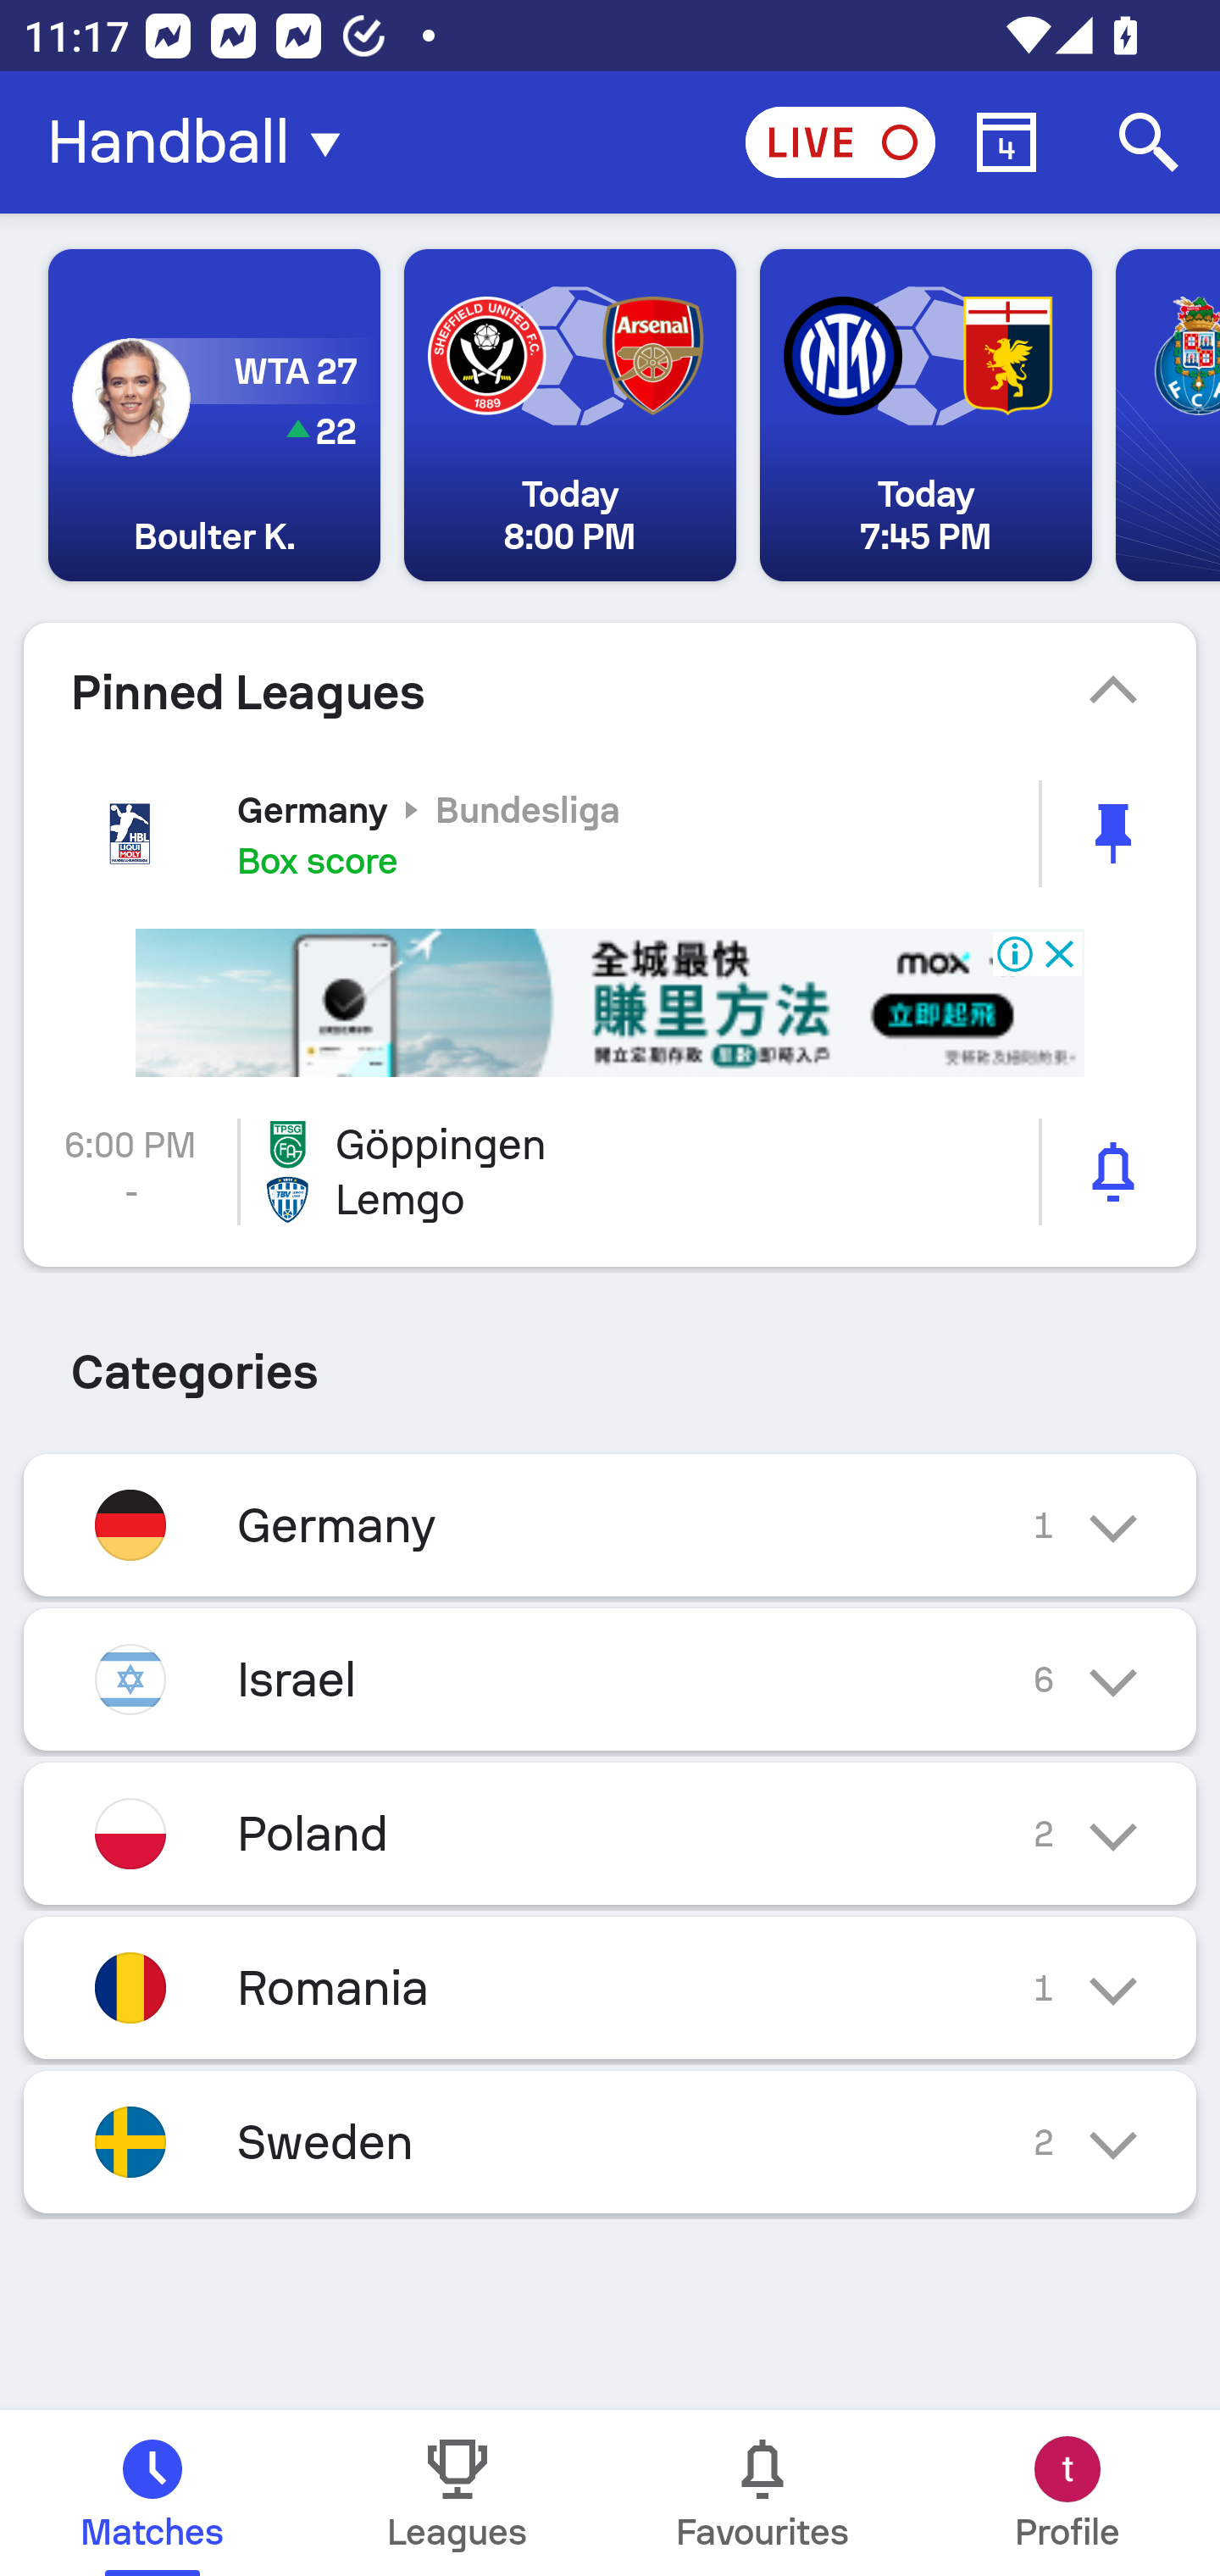 The image size is (1220, 2576). What do you see at coordinates (610, 1359) in the screenshot?
I see `Categories` at bounding box center [610, 1359].